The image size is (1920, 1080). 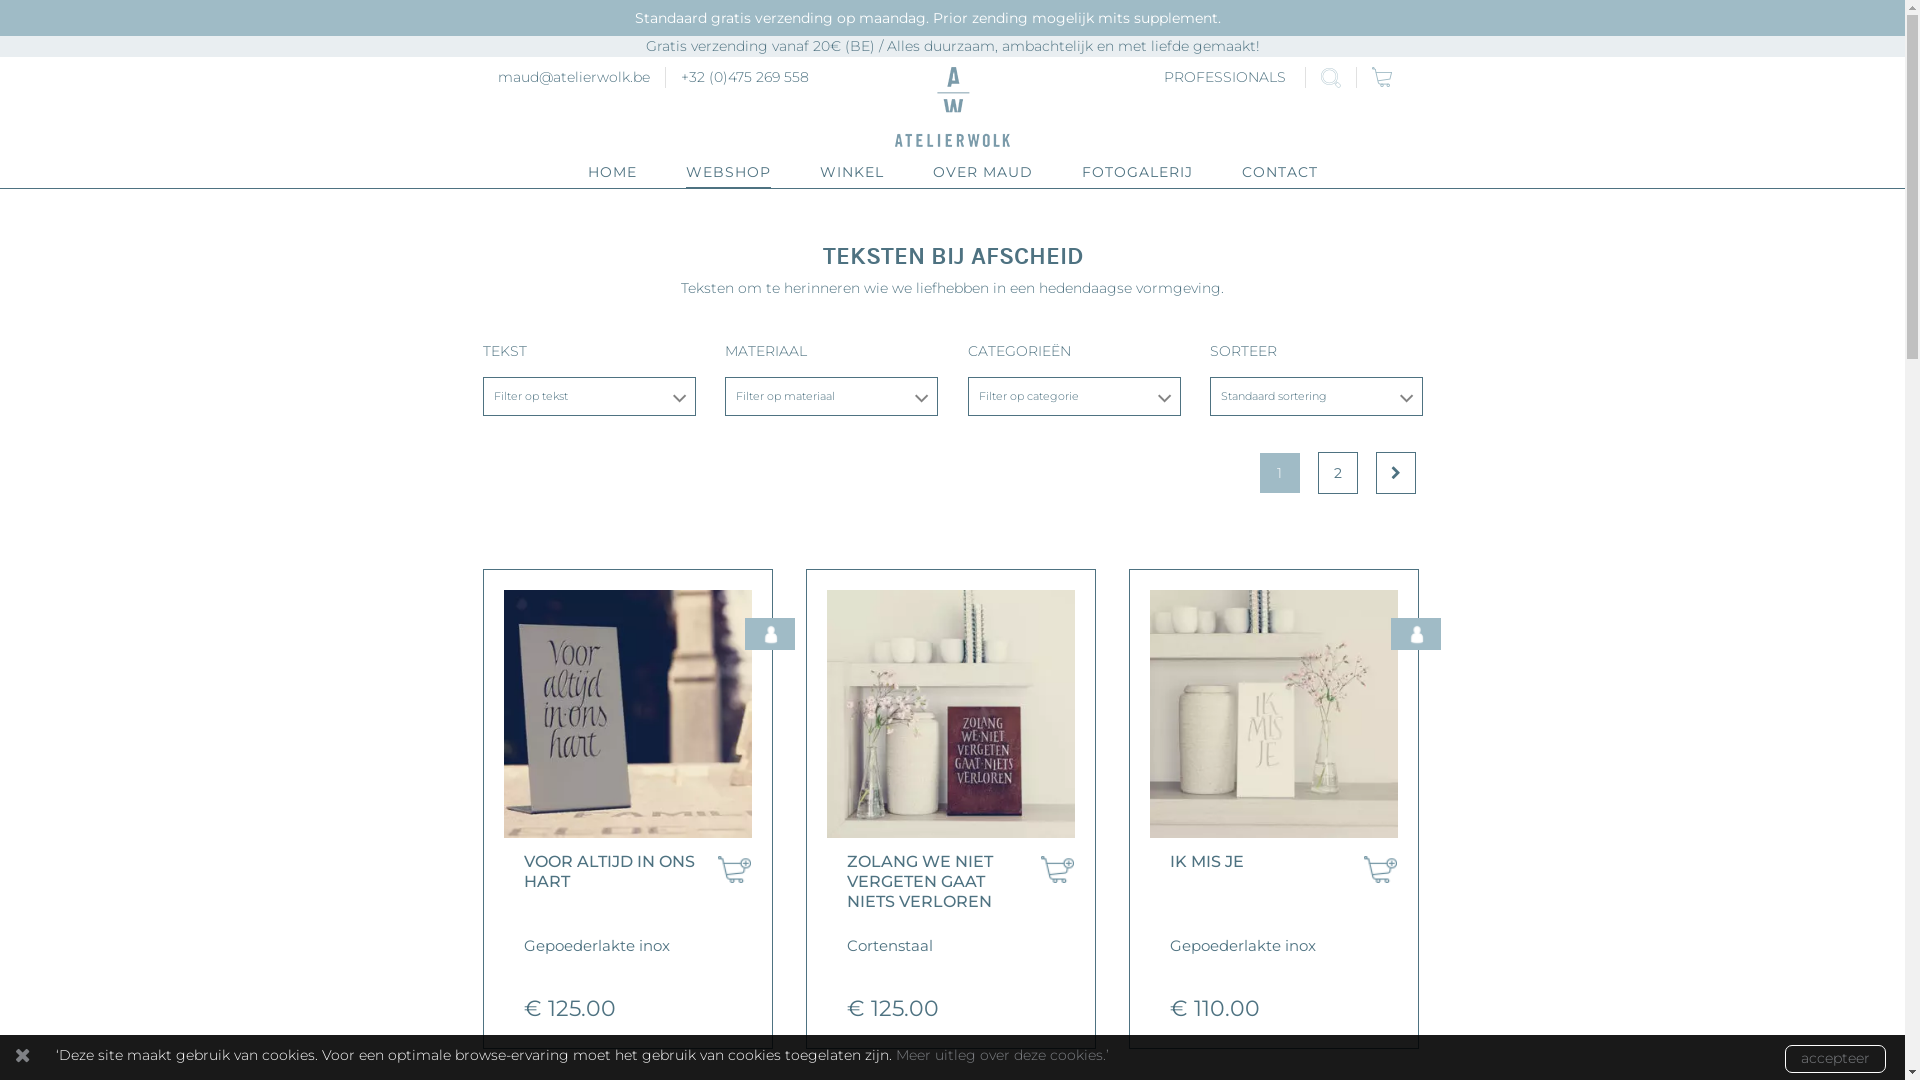 I want to click on 2, so click(x=1338, y=473).